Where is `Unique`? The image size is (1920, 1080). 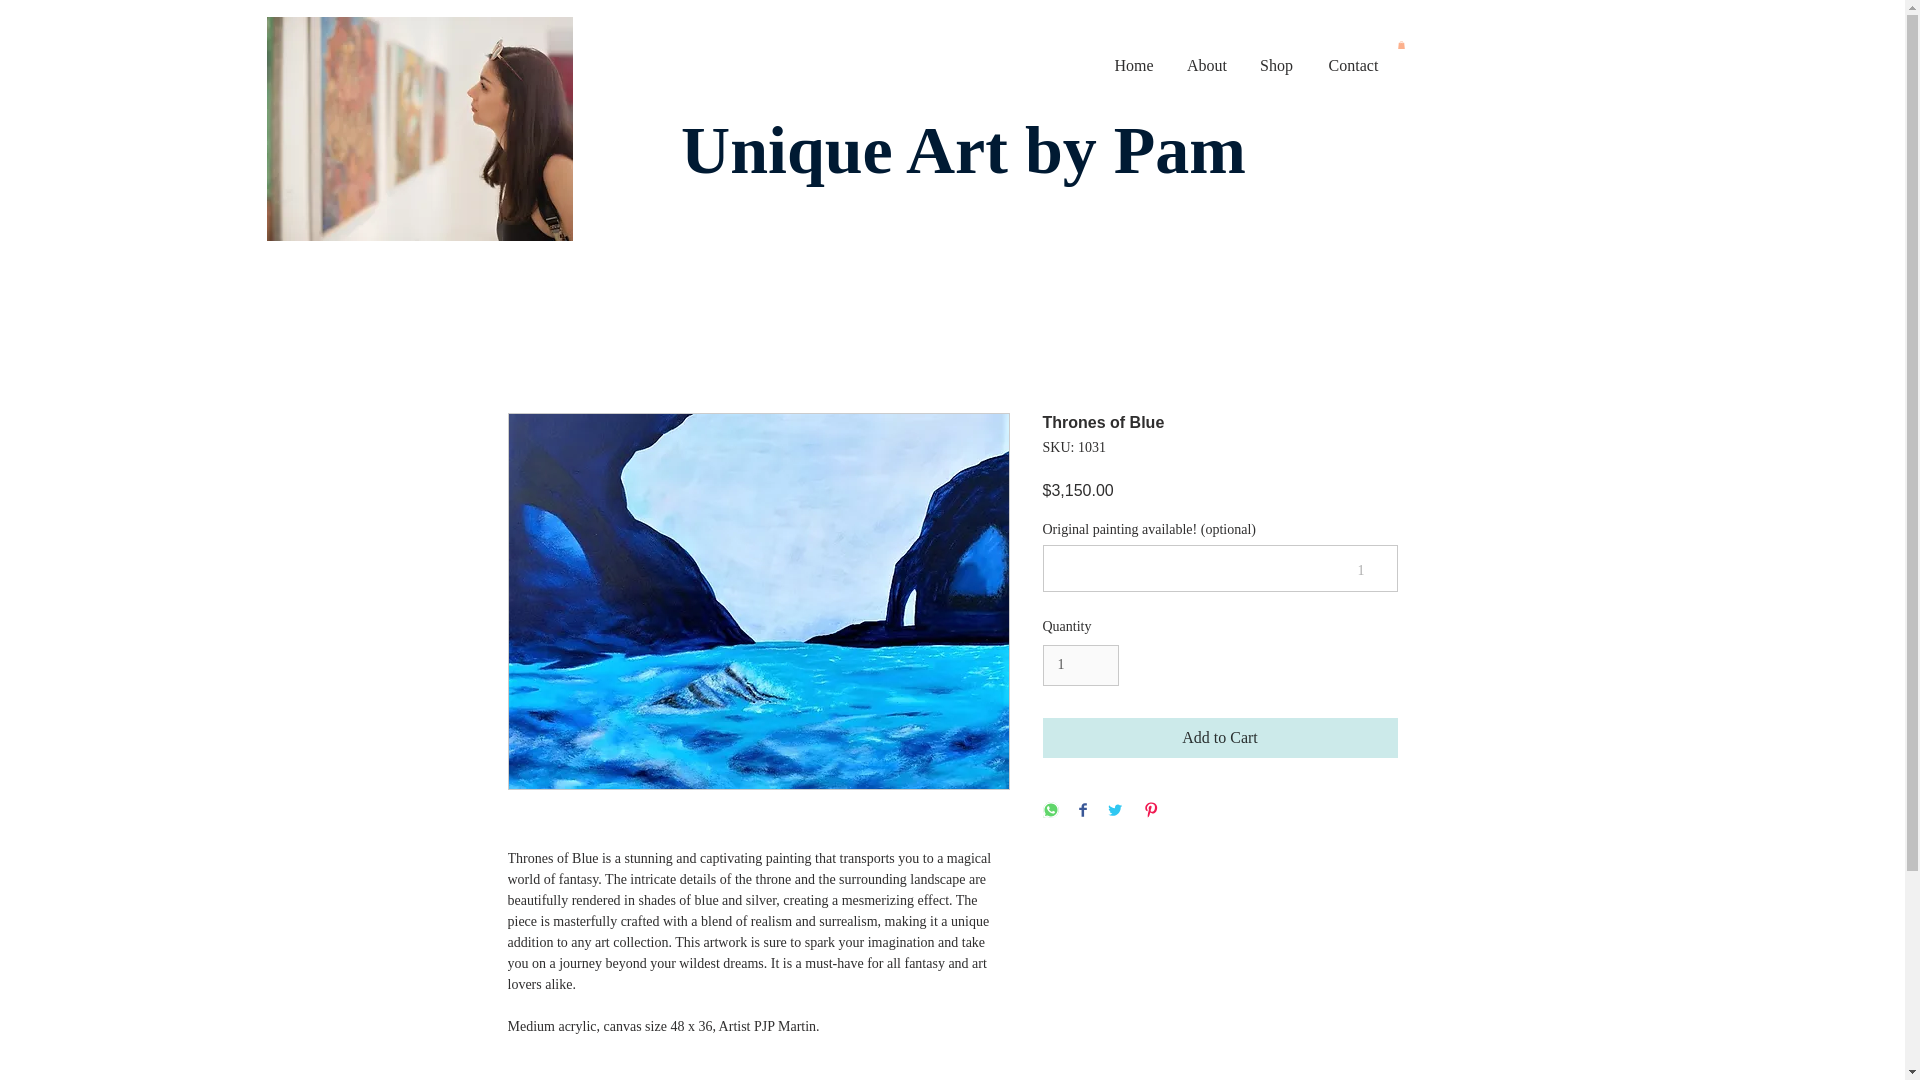 Unique is located at coordinates (786, 150).